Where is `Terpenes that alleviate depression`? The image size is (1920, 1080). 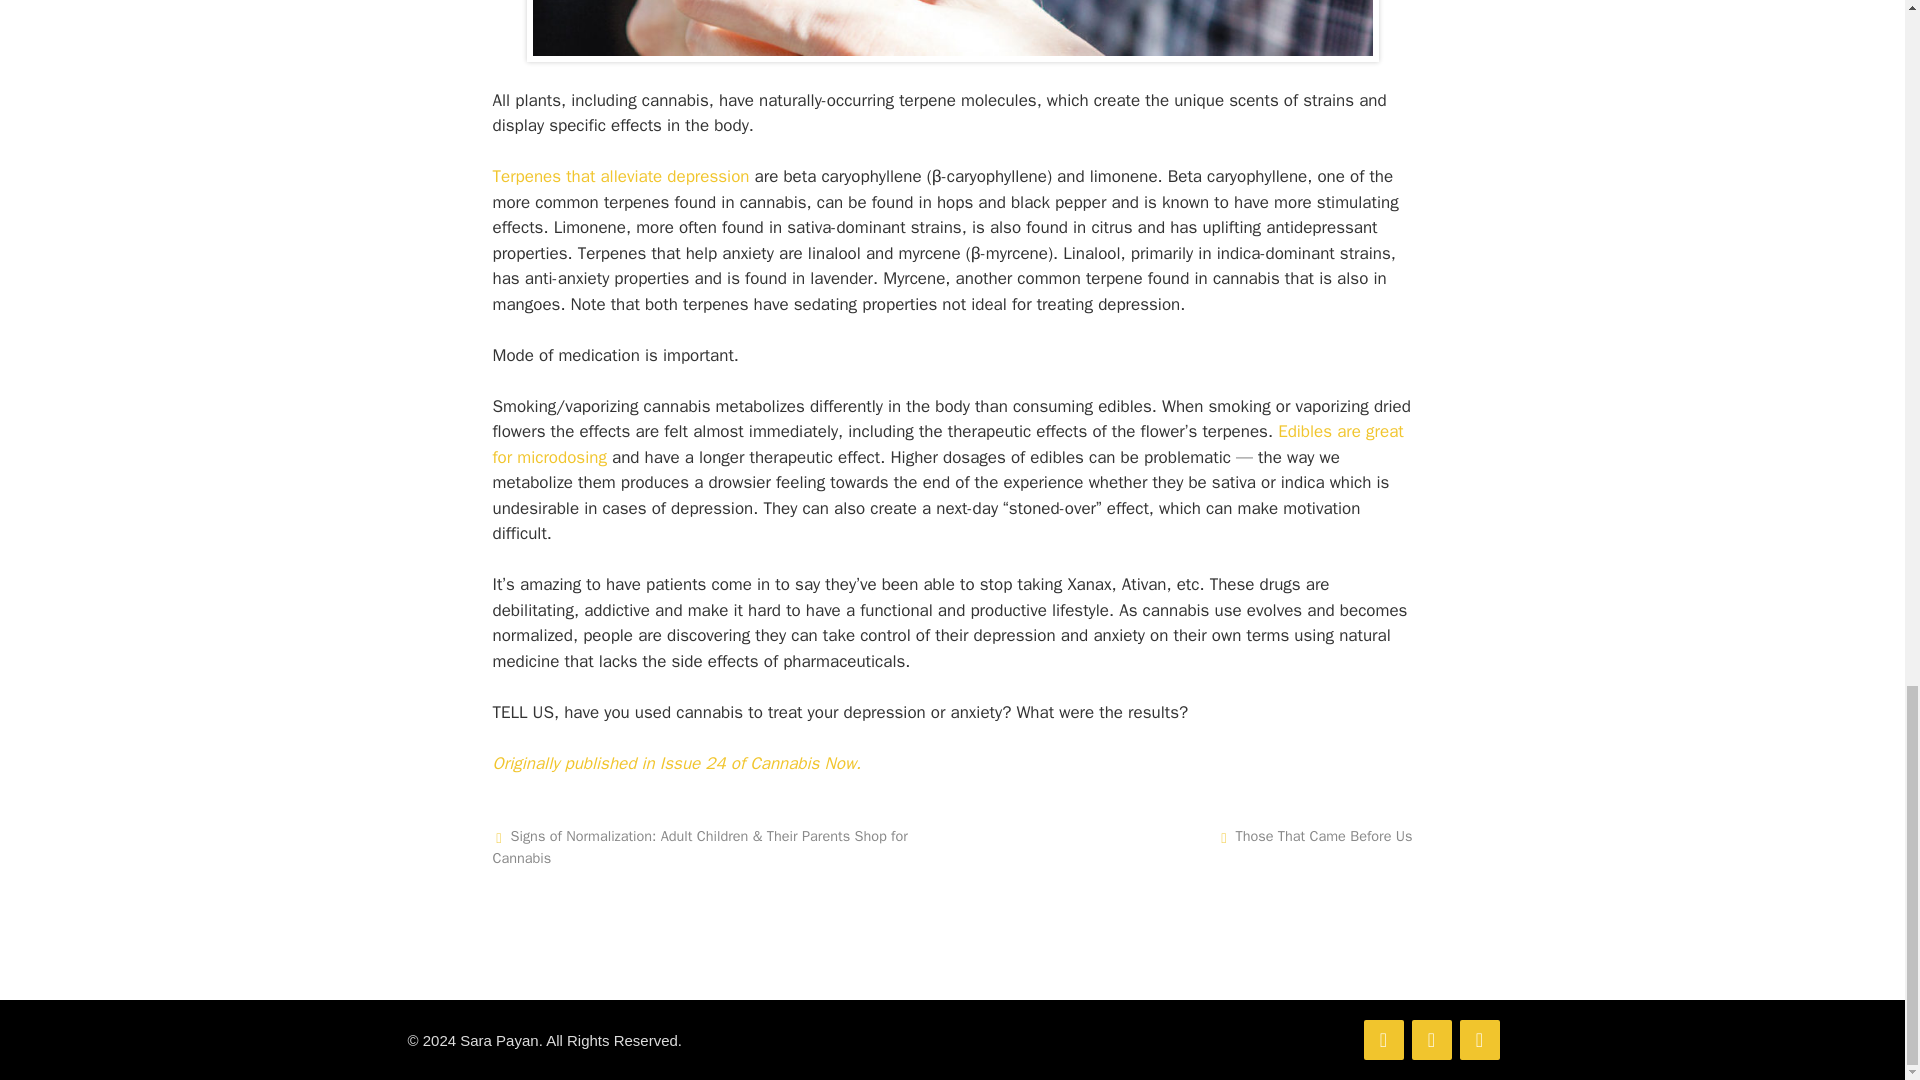 Terpenes that alleviate depression is located at coordinates (620, 176).